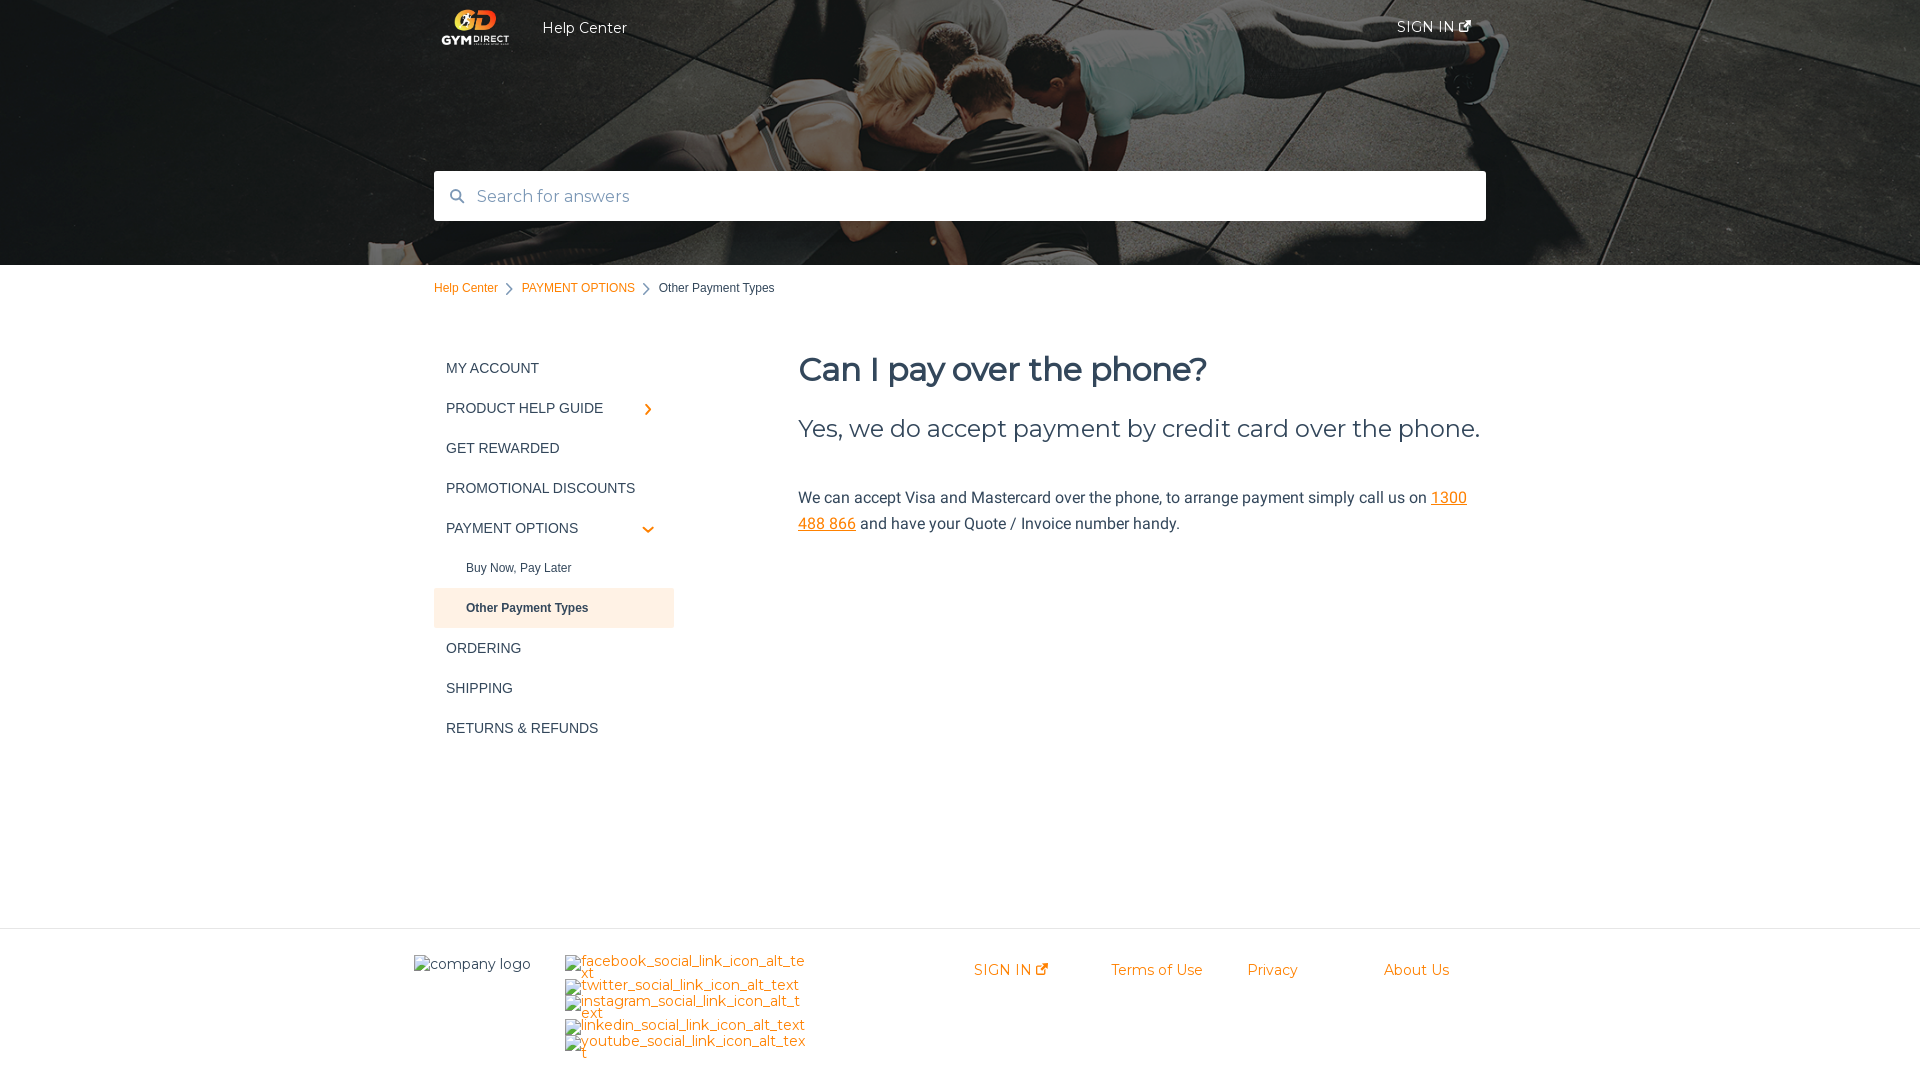 The height and width of the screenshot is (1080, 1920). Describe the element at coordinates (554, 368) in the screenshot. I see `MY ACCOUNT` at that location.